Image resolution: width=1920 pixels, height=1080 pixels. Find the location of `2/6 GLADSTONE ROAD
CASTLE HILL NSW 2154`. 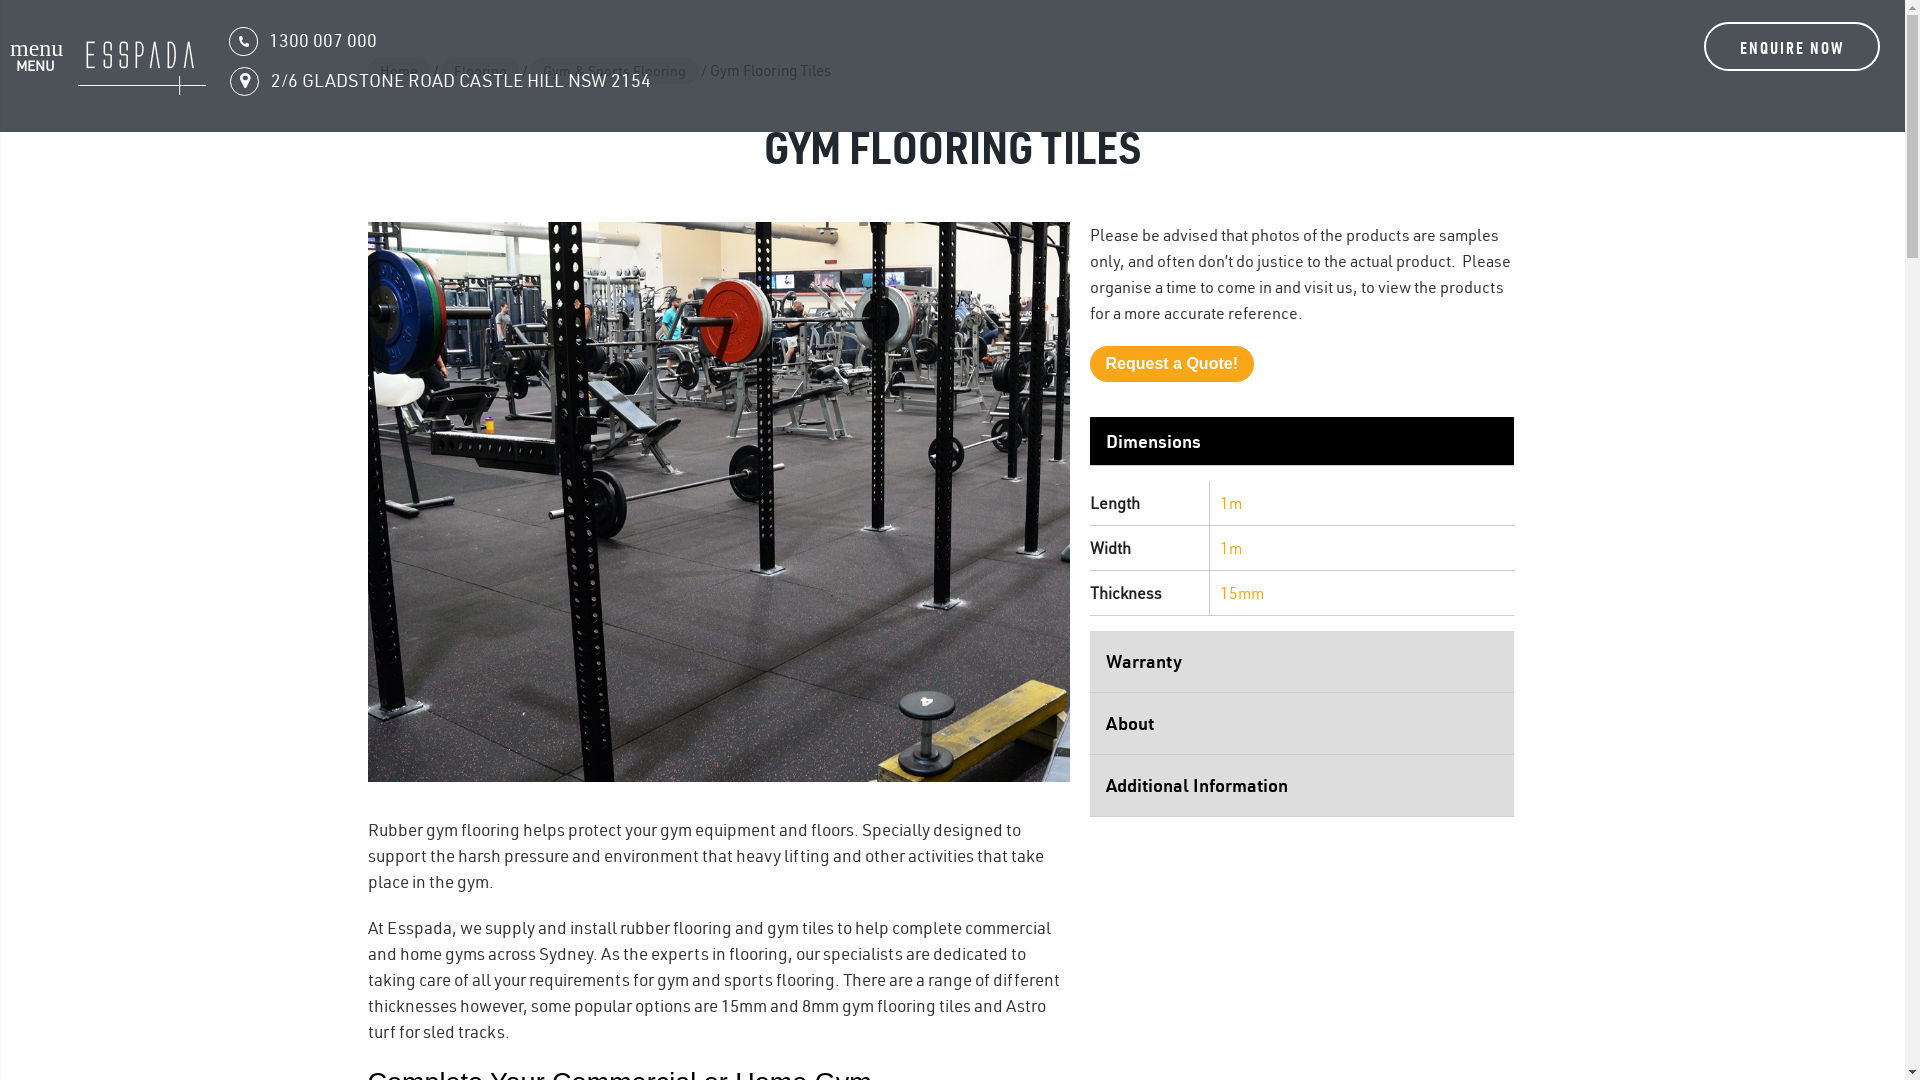

2/6 GLADSTONE ROAD
CASTLE HILL NSW 2154 is located at coordinates (1055, 80).